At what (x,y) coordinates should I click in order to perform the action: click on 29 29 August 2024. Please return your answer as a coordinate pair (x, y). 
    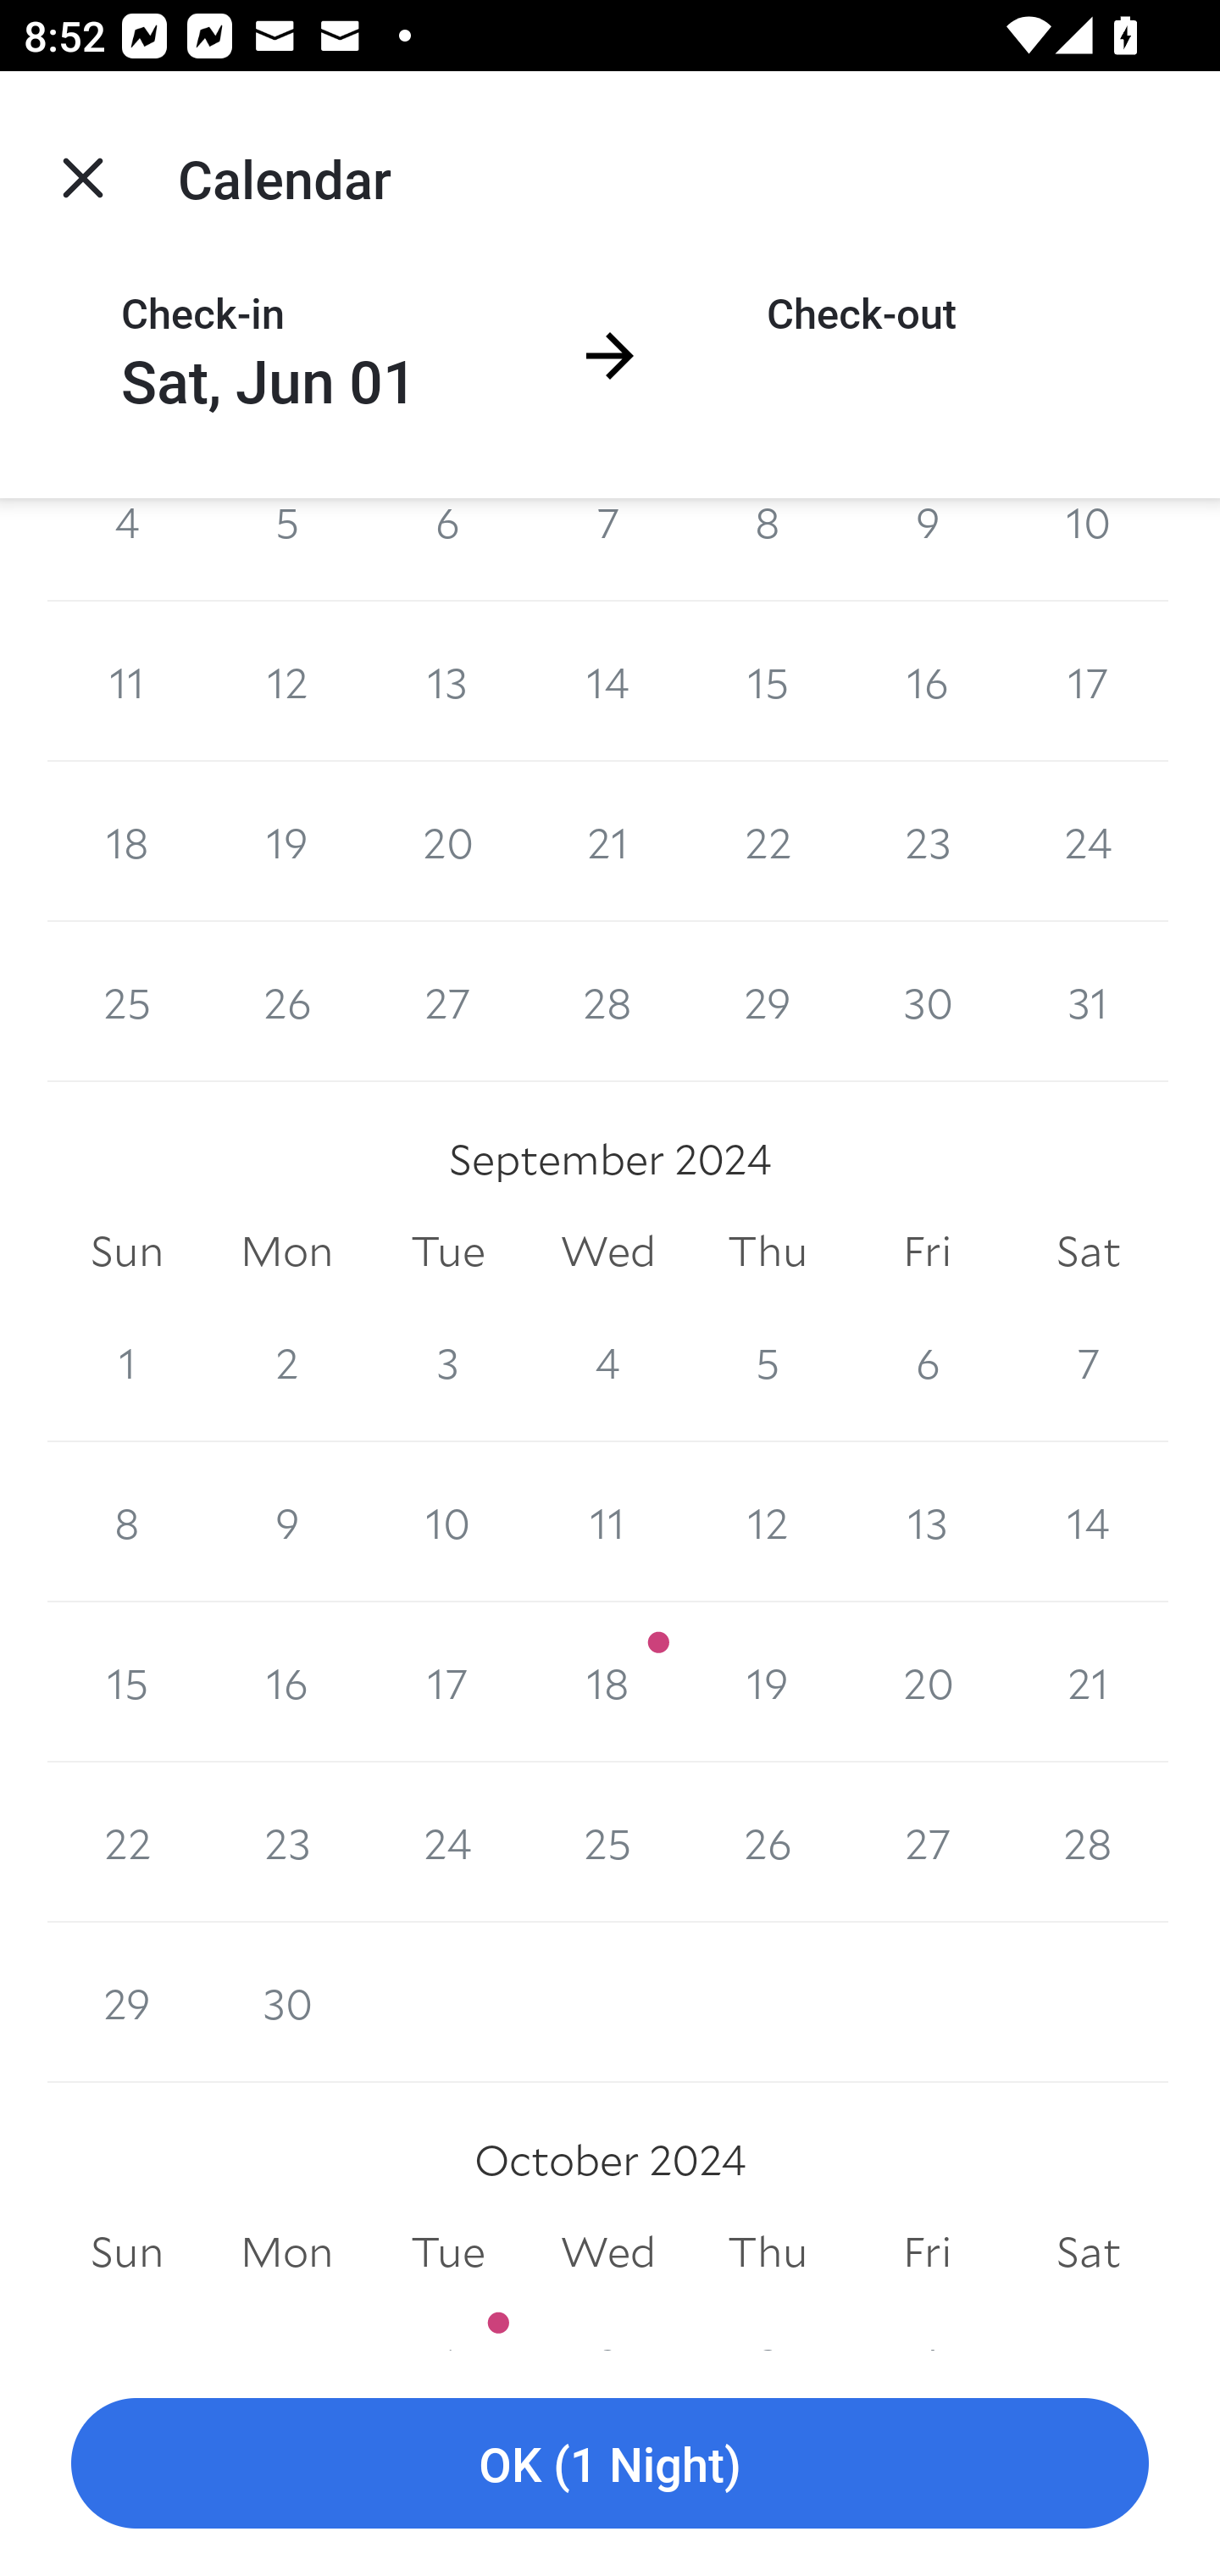
    Looking at the image, I should click on (768, 1002).